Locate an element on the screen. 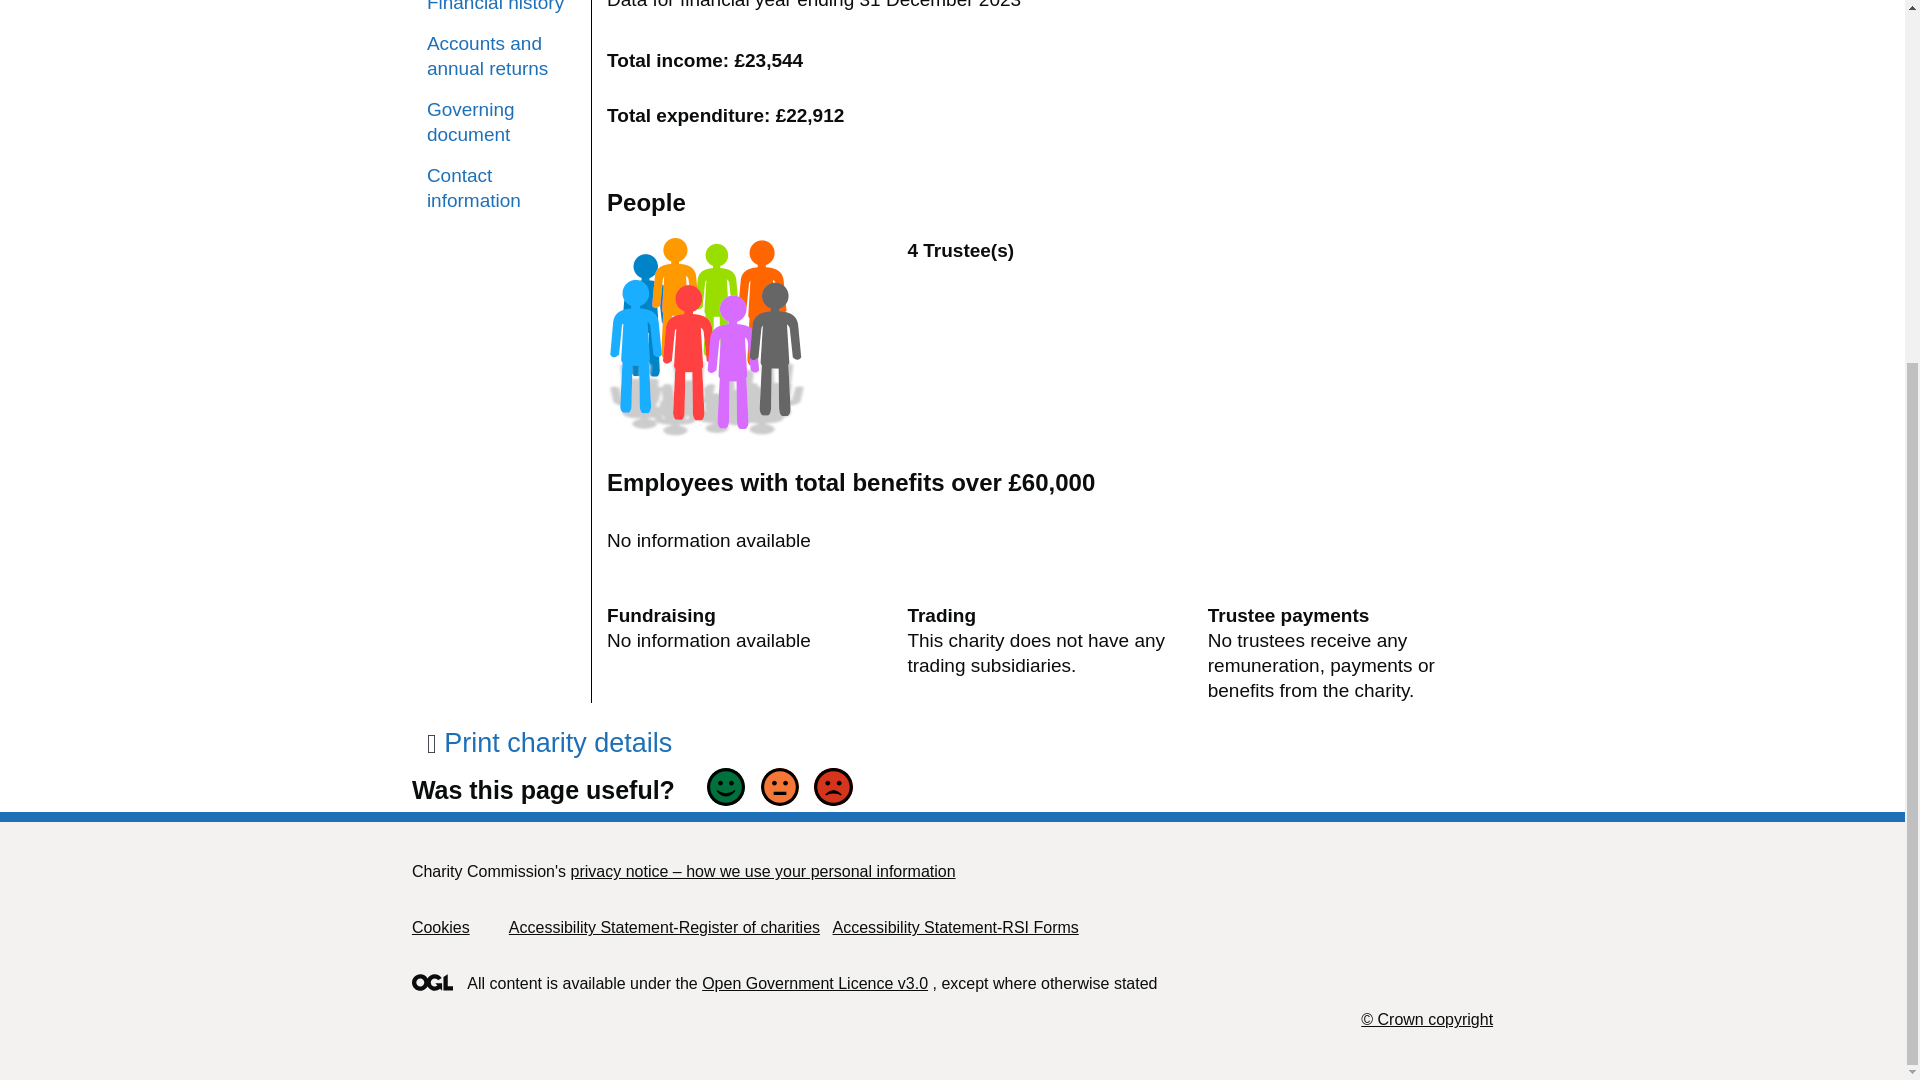 The width and height of the screenshot is (1920, 1080). Financial history is located at coordinates (501, 8).